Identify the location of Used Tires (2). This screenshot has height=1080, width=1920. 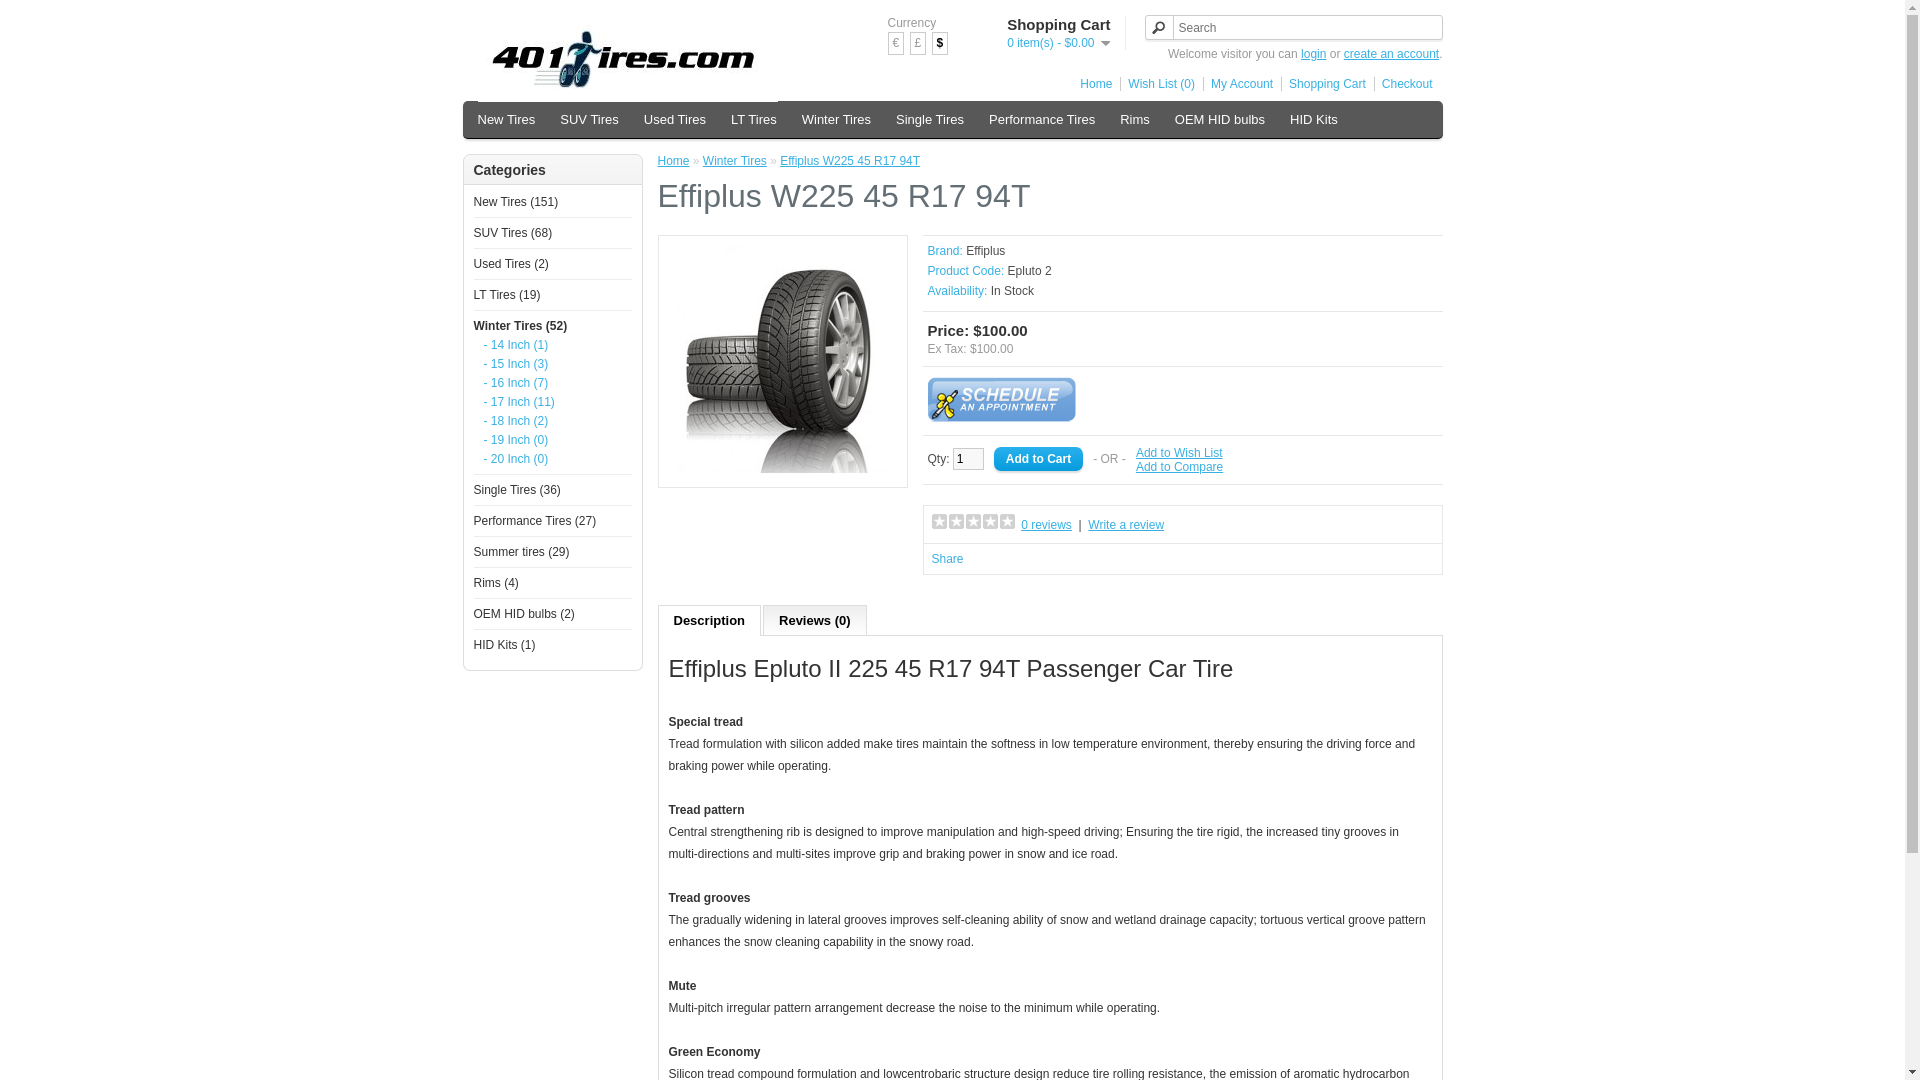
(512, 264).